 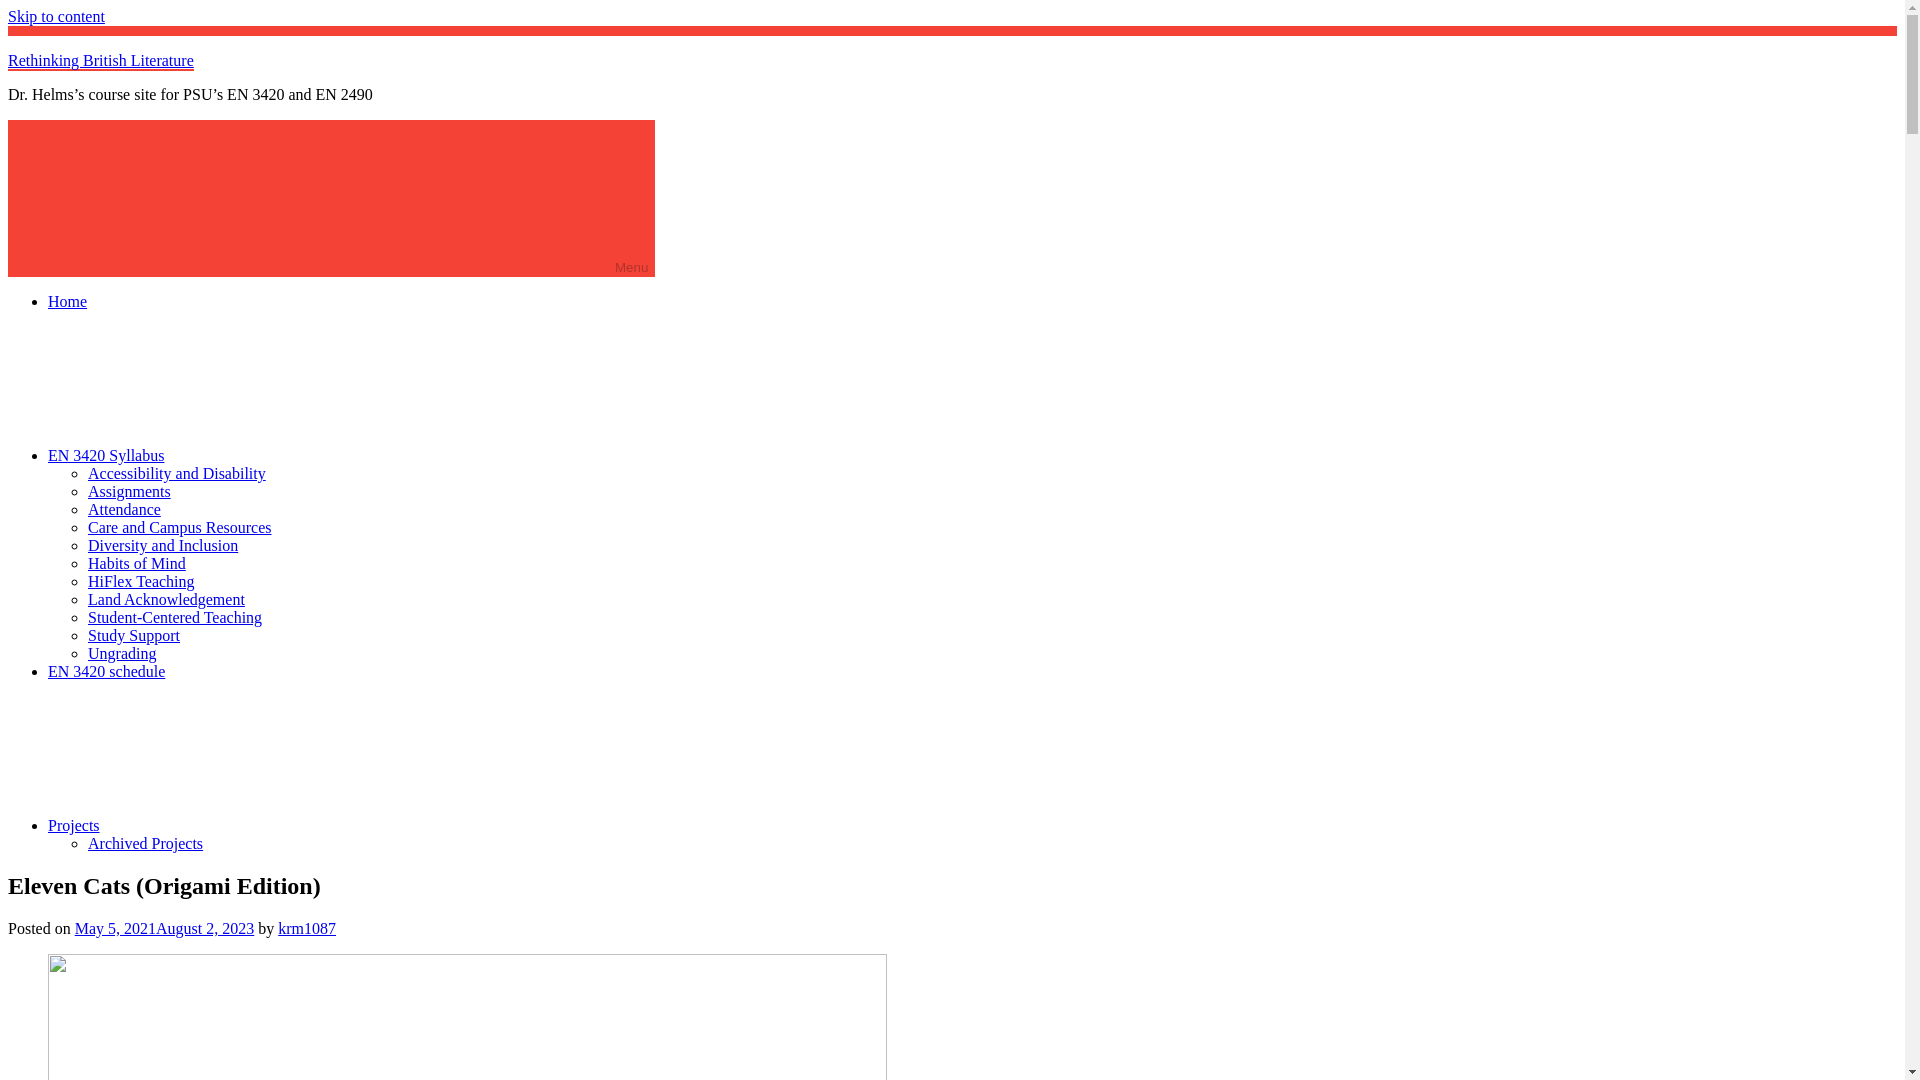 What do you see at coordinates (134, 635) in the screenshot?
I see `Study Support` at bounding box center [134, 635].